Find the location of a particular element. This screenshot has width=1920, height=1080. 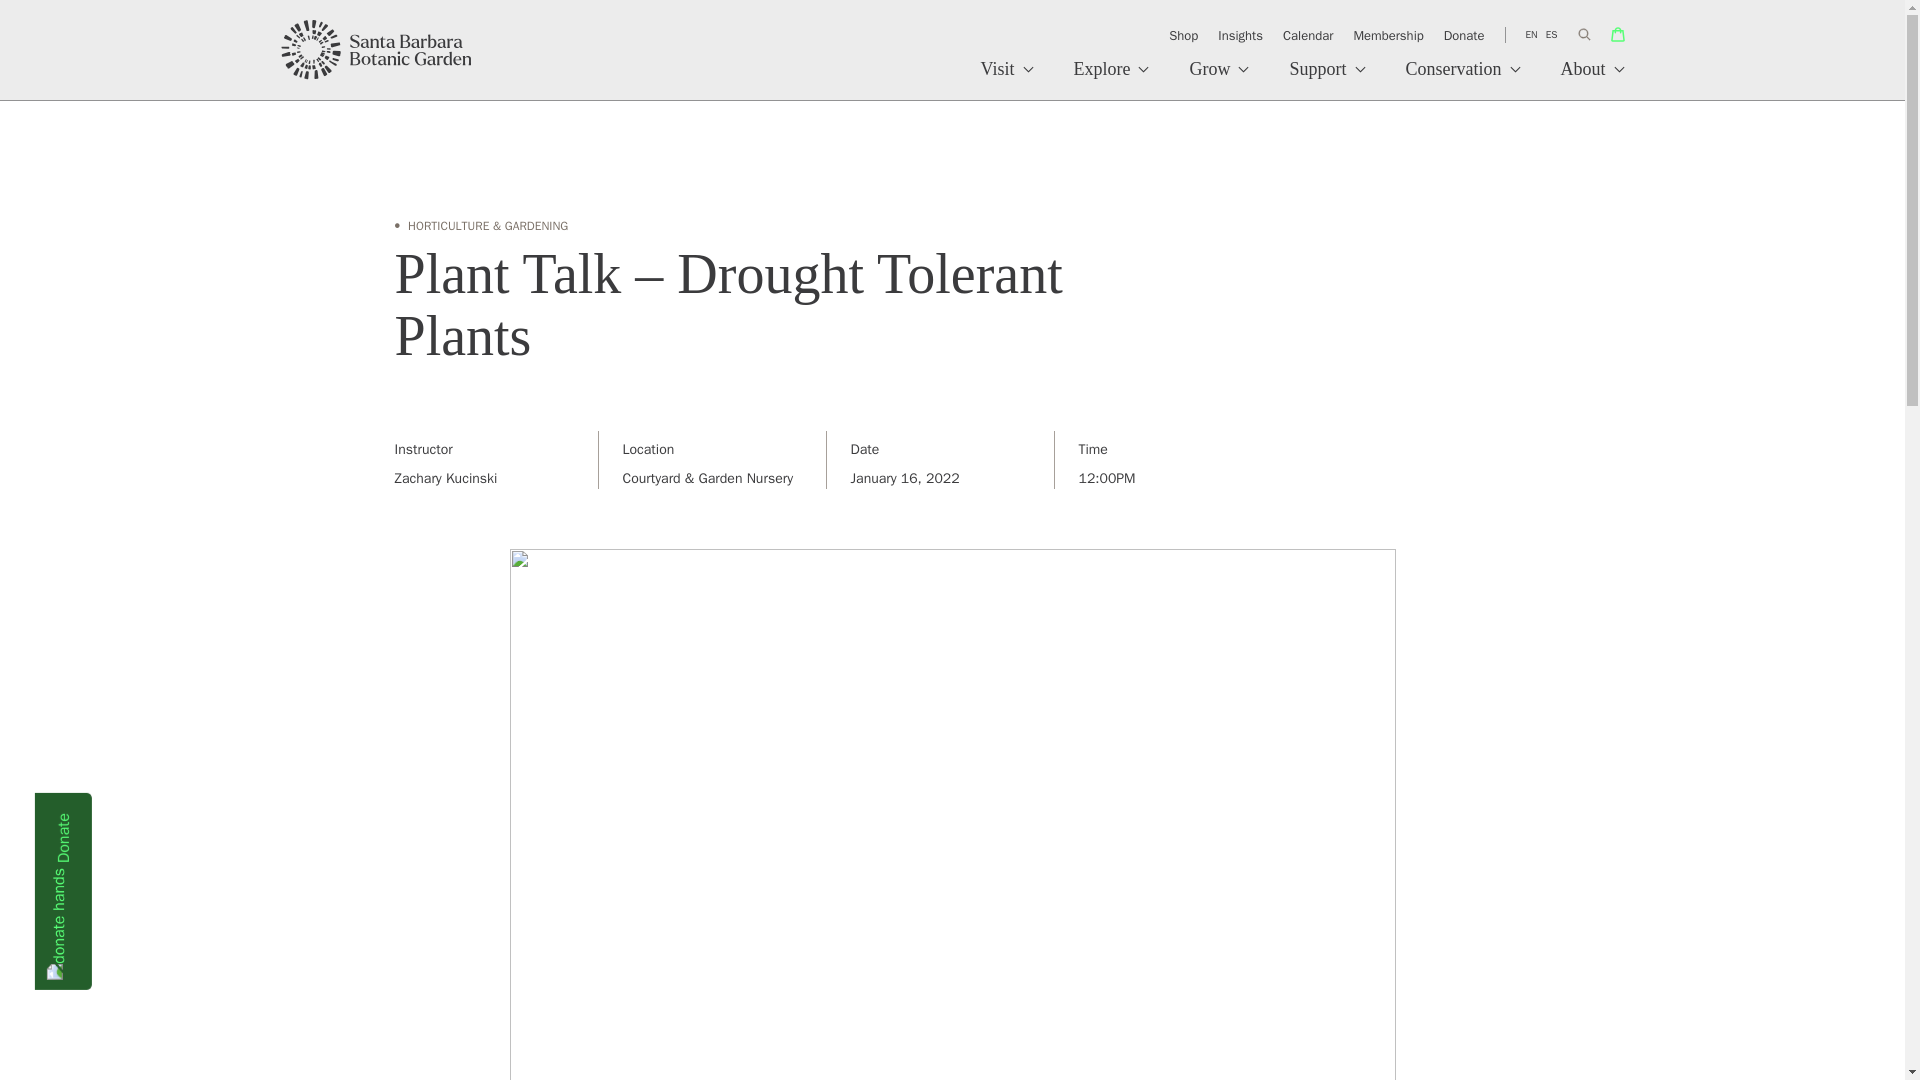

Explore is located at coordinates (1112, 81).